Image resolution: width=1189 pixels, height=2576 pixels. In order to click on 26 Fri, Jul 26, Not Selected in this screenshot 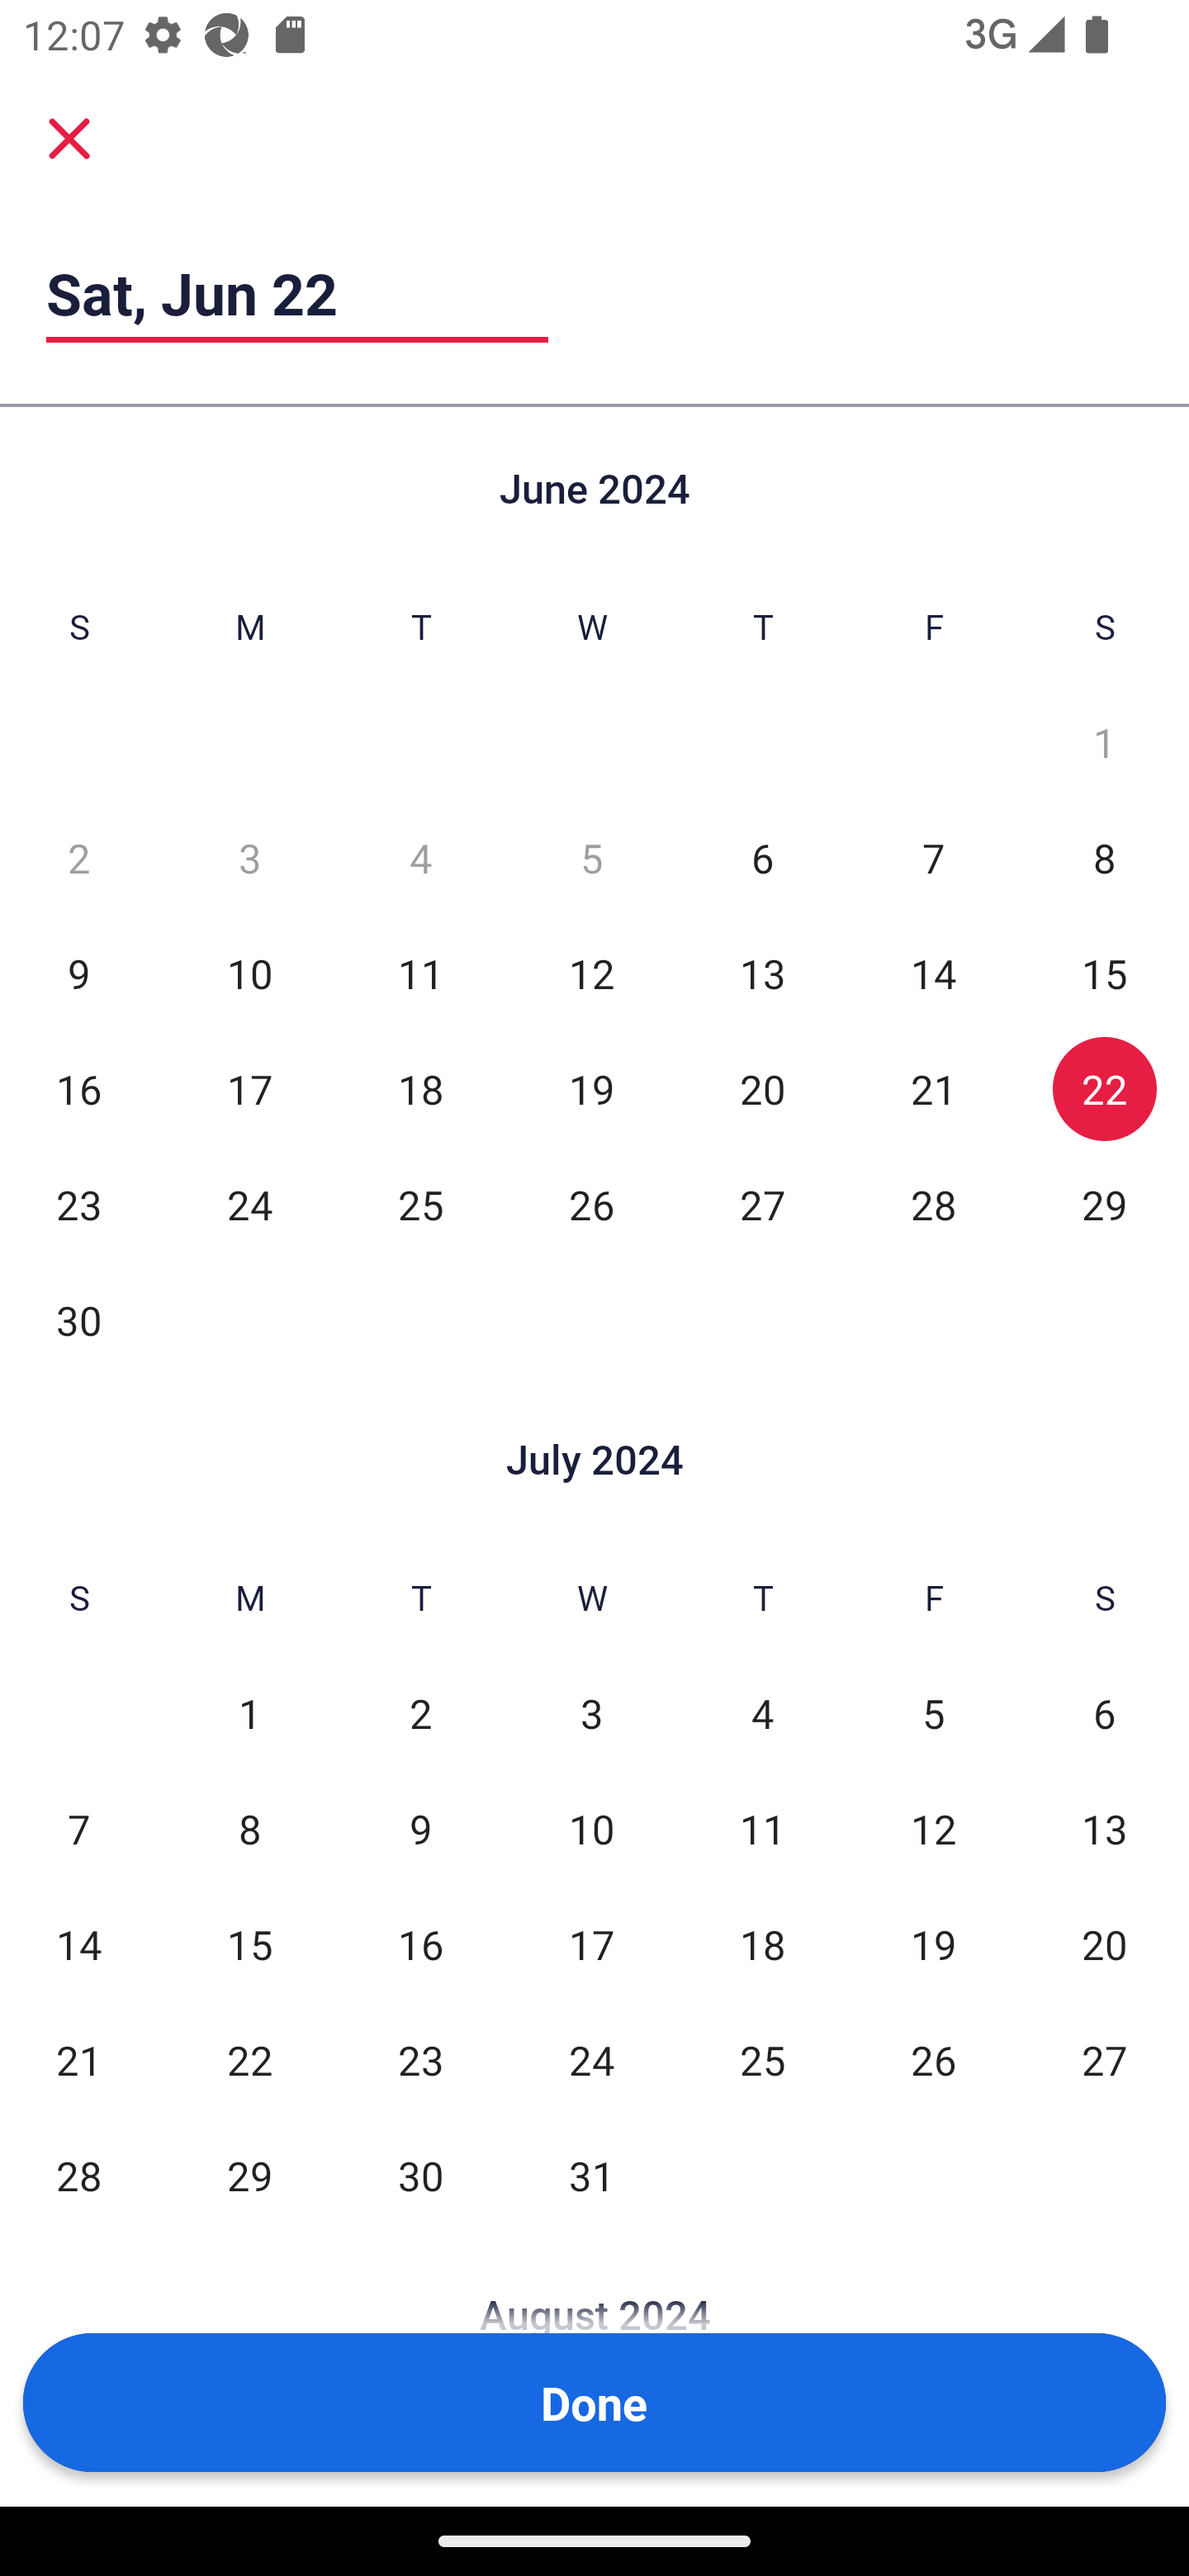, I will do `click(933, 2059)`.